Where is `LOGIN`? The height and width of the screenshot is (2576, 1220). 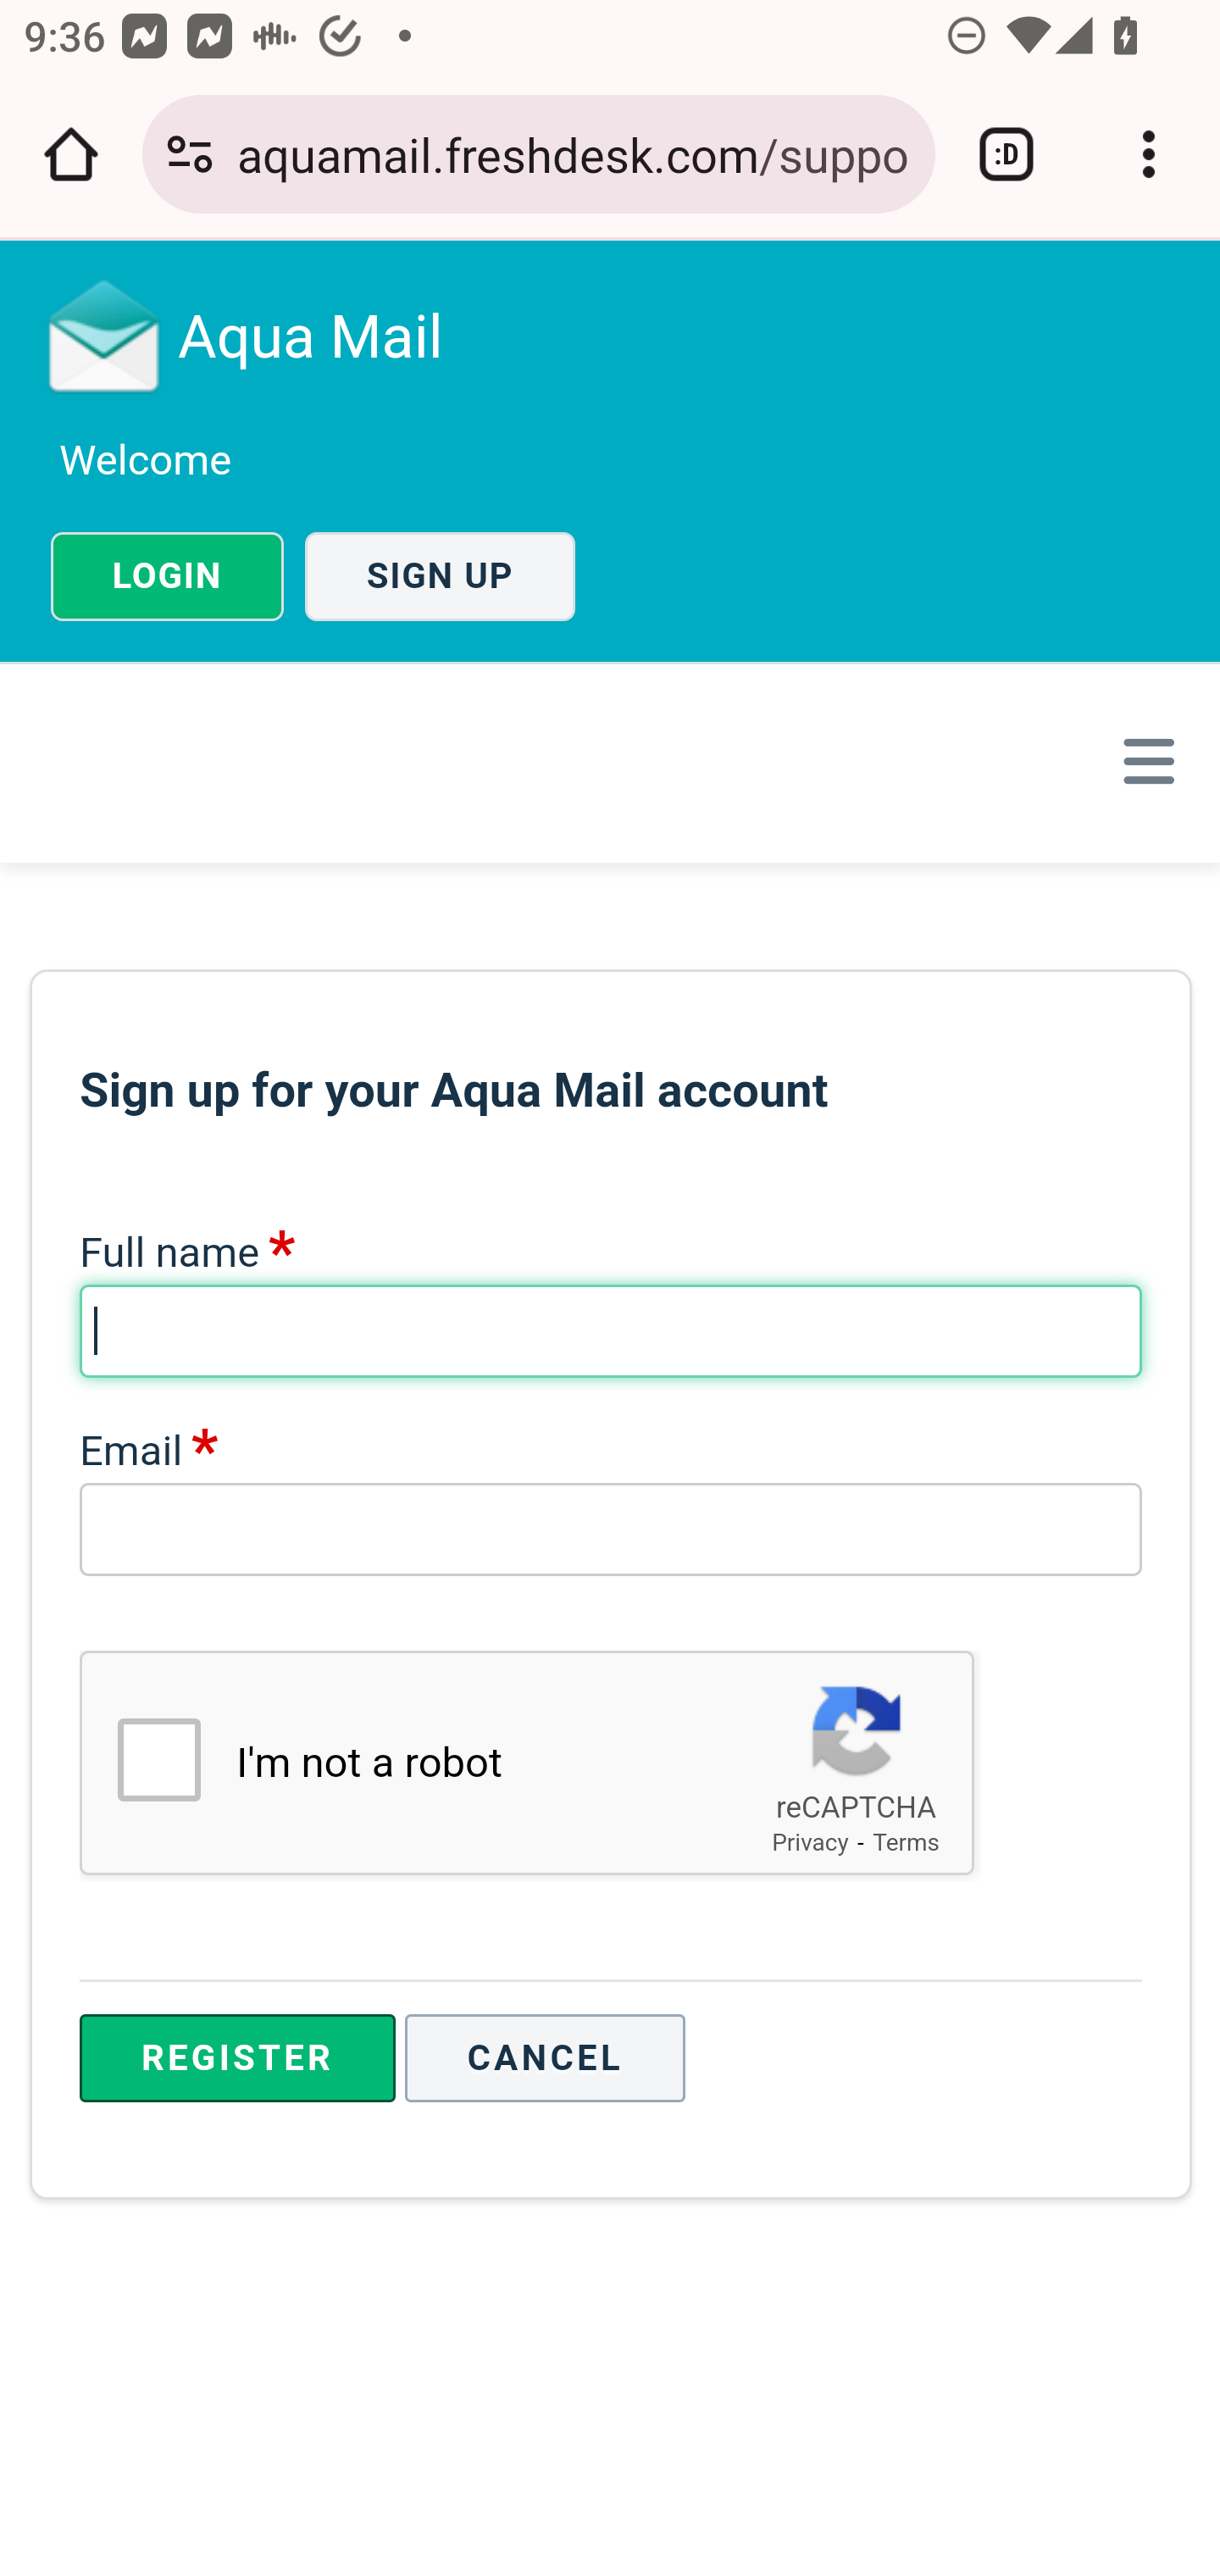 LOGIN is located at coordinates (167, 576).